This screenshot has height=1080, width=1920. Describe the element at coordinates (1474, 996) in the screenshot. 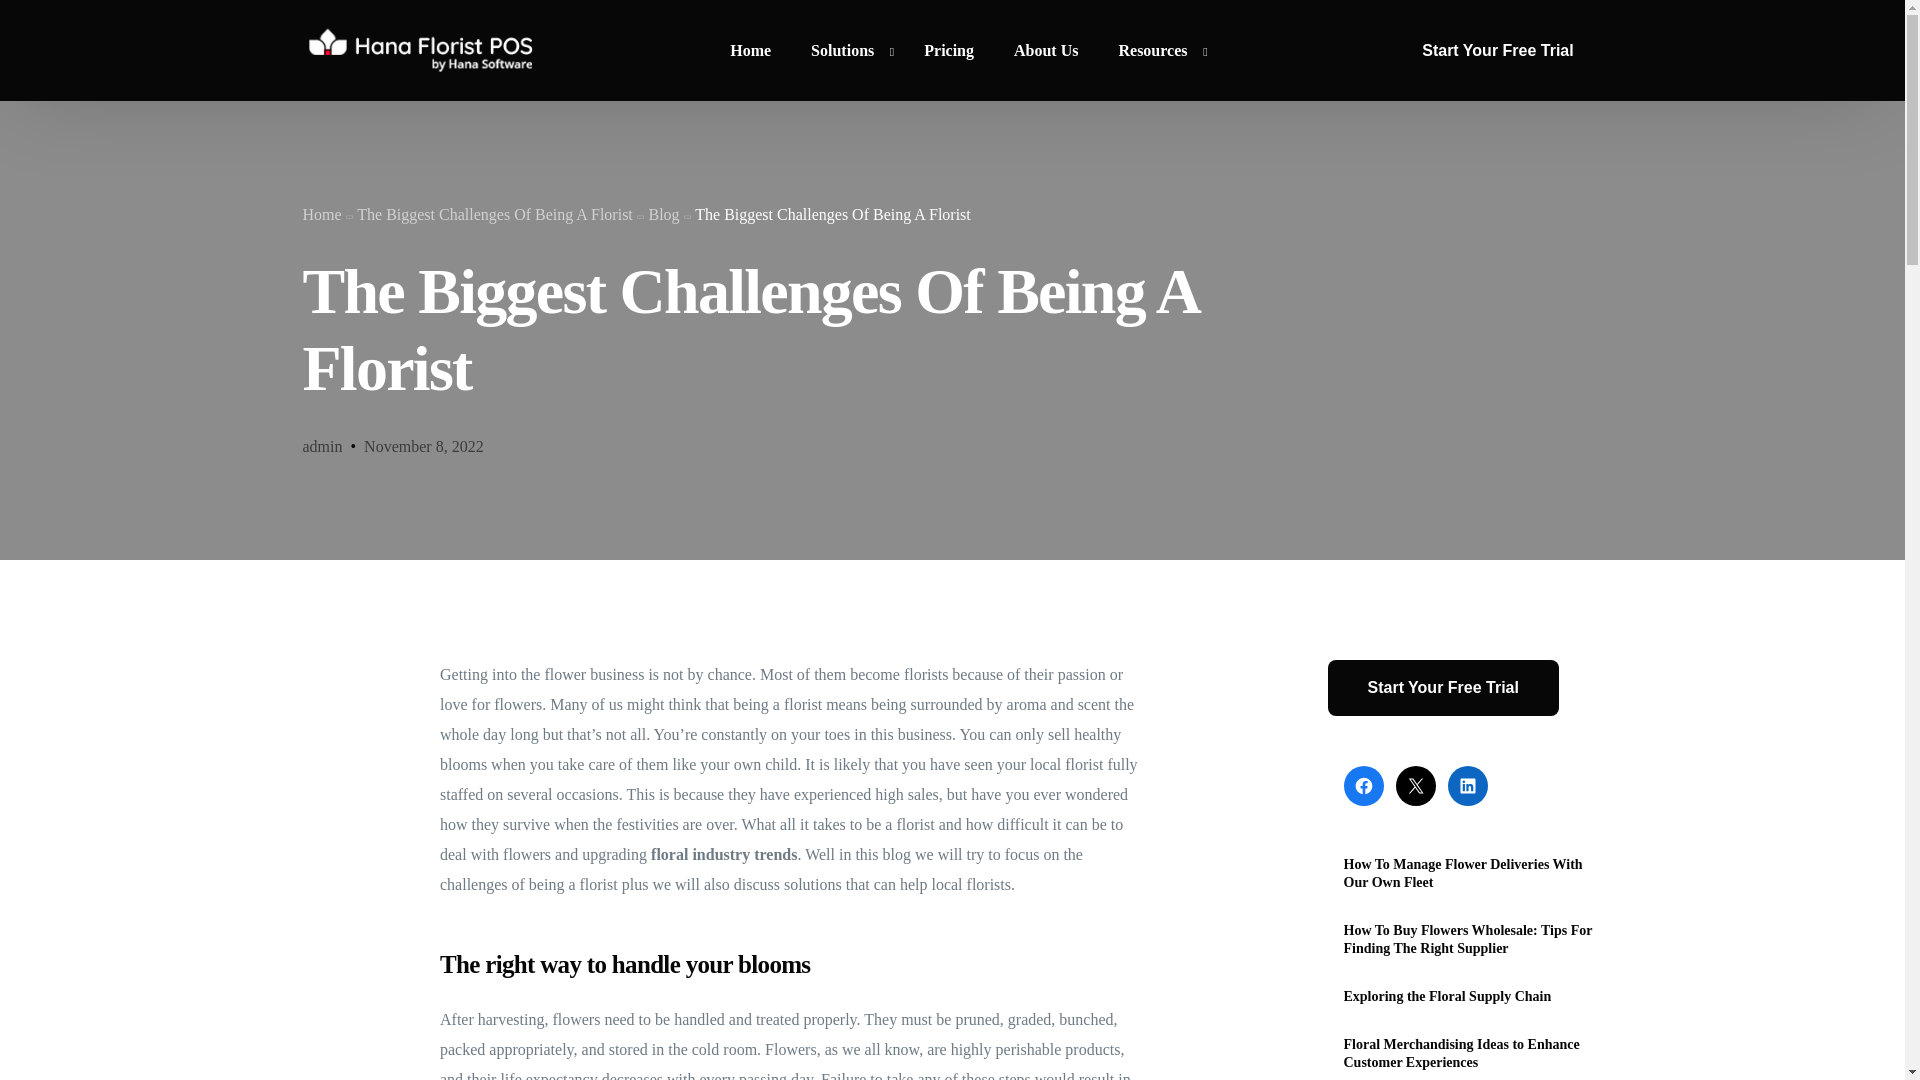

I see `Exploring the Floral Supply Chain` at that location.